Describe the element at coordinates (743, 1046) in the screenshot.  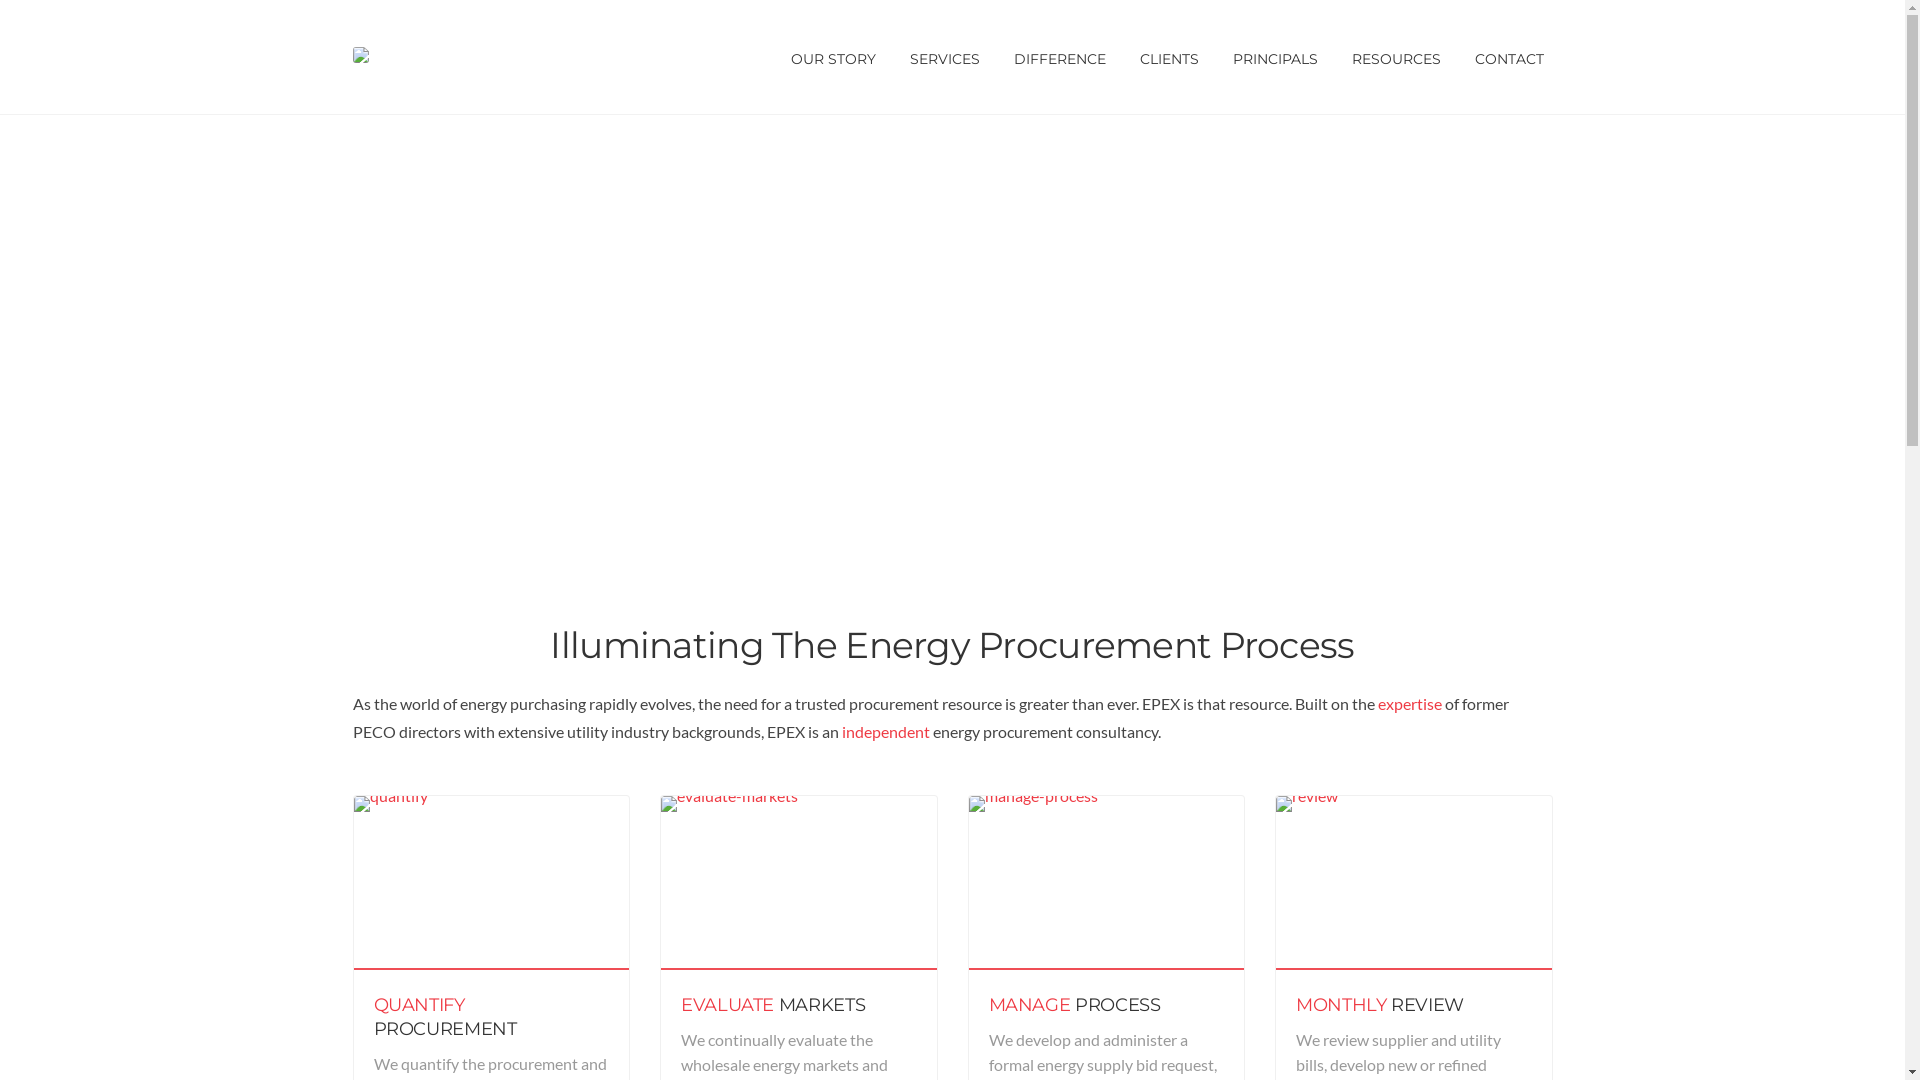
I see `Exton Web Design` at that location.